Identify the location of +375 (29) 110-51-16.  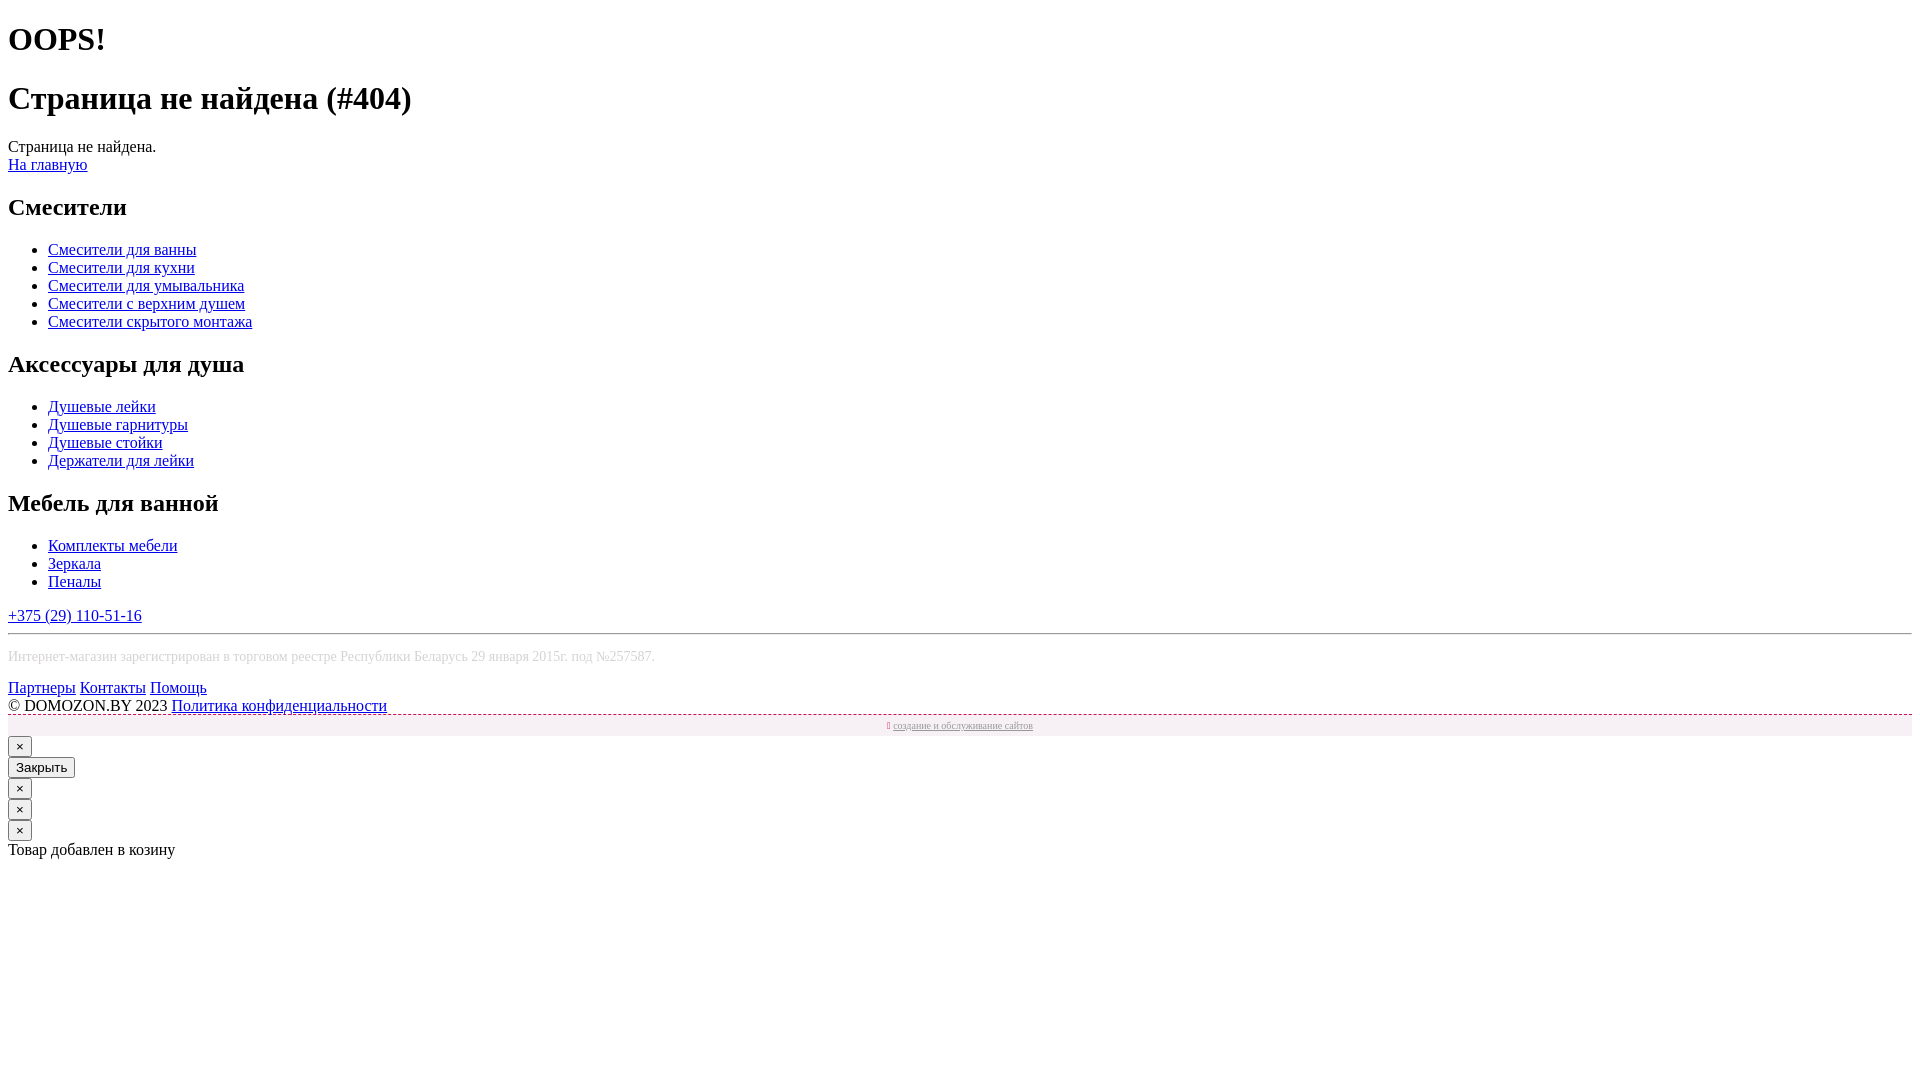
(75, 615).